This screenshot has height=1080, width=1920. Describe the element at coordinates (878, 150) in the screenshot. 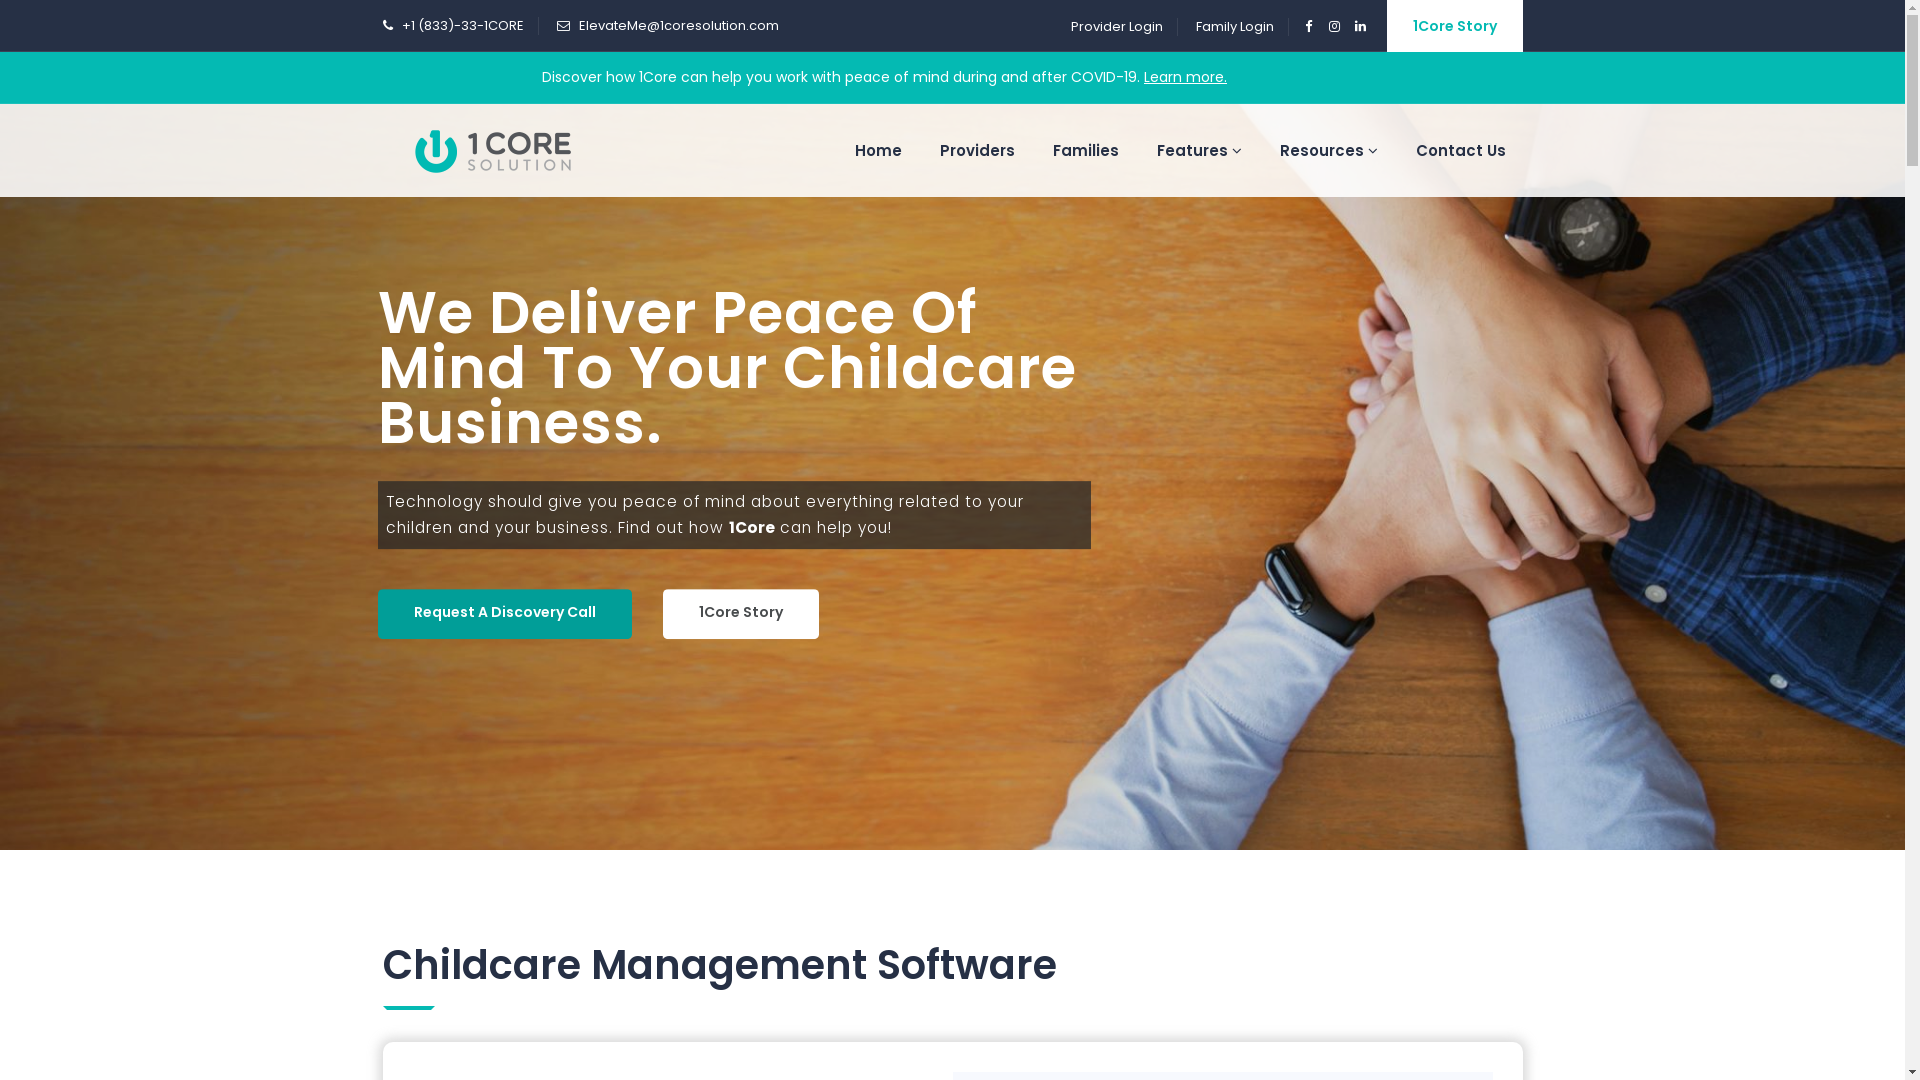

I see `Home` at that location.